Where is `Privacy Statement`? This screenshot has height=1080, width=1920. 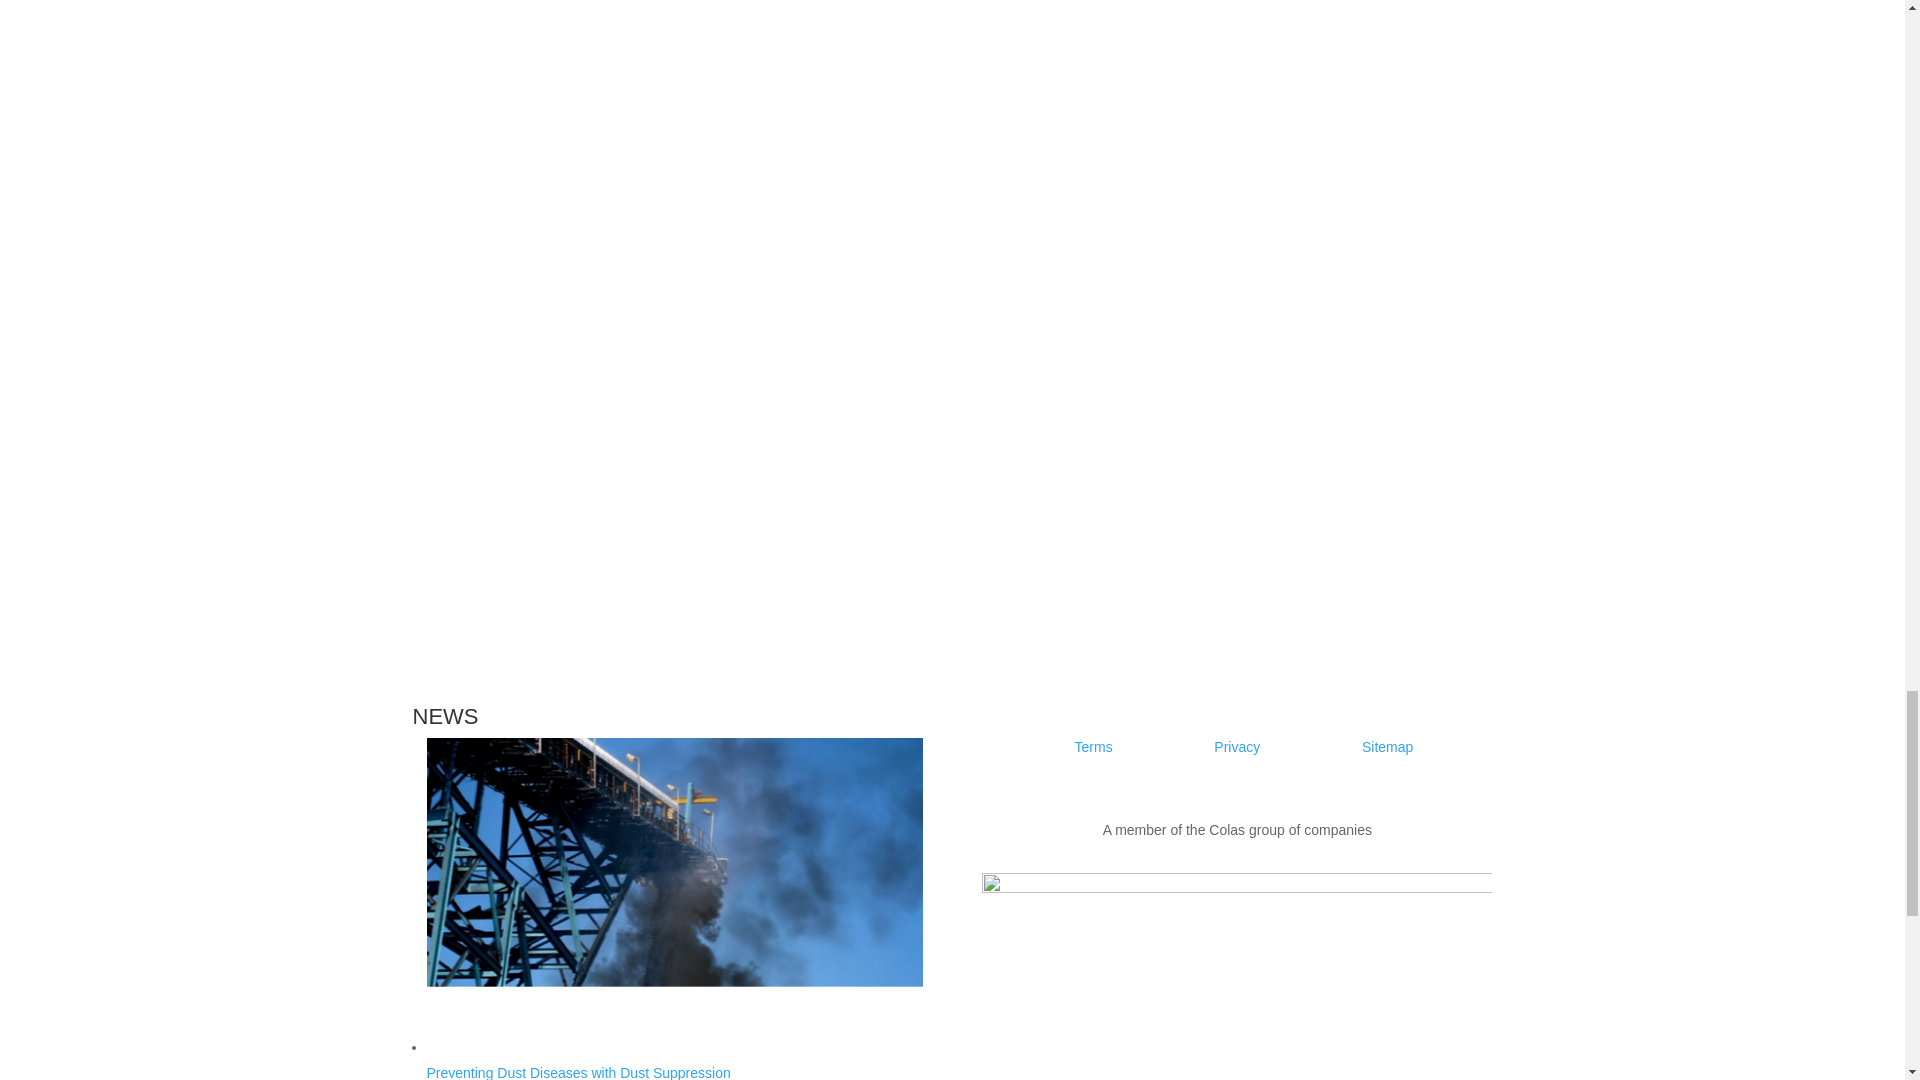 Privacy Statement is located at coordinates (1236, 746).